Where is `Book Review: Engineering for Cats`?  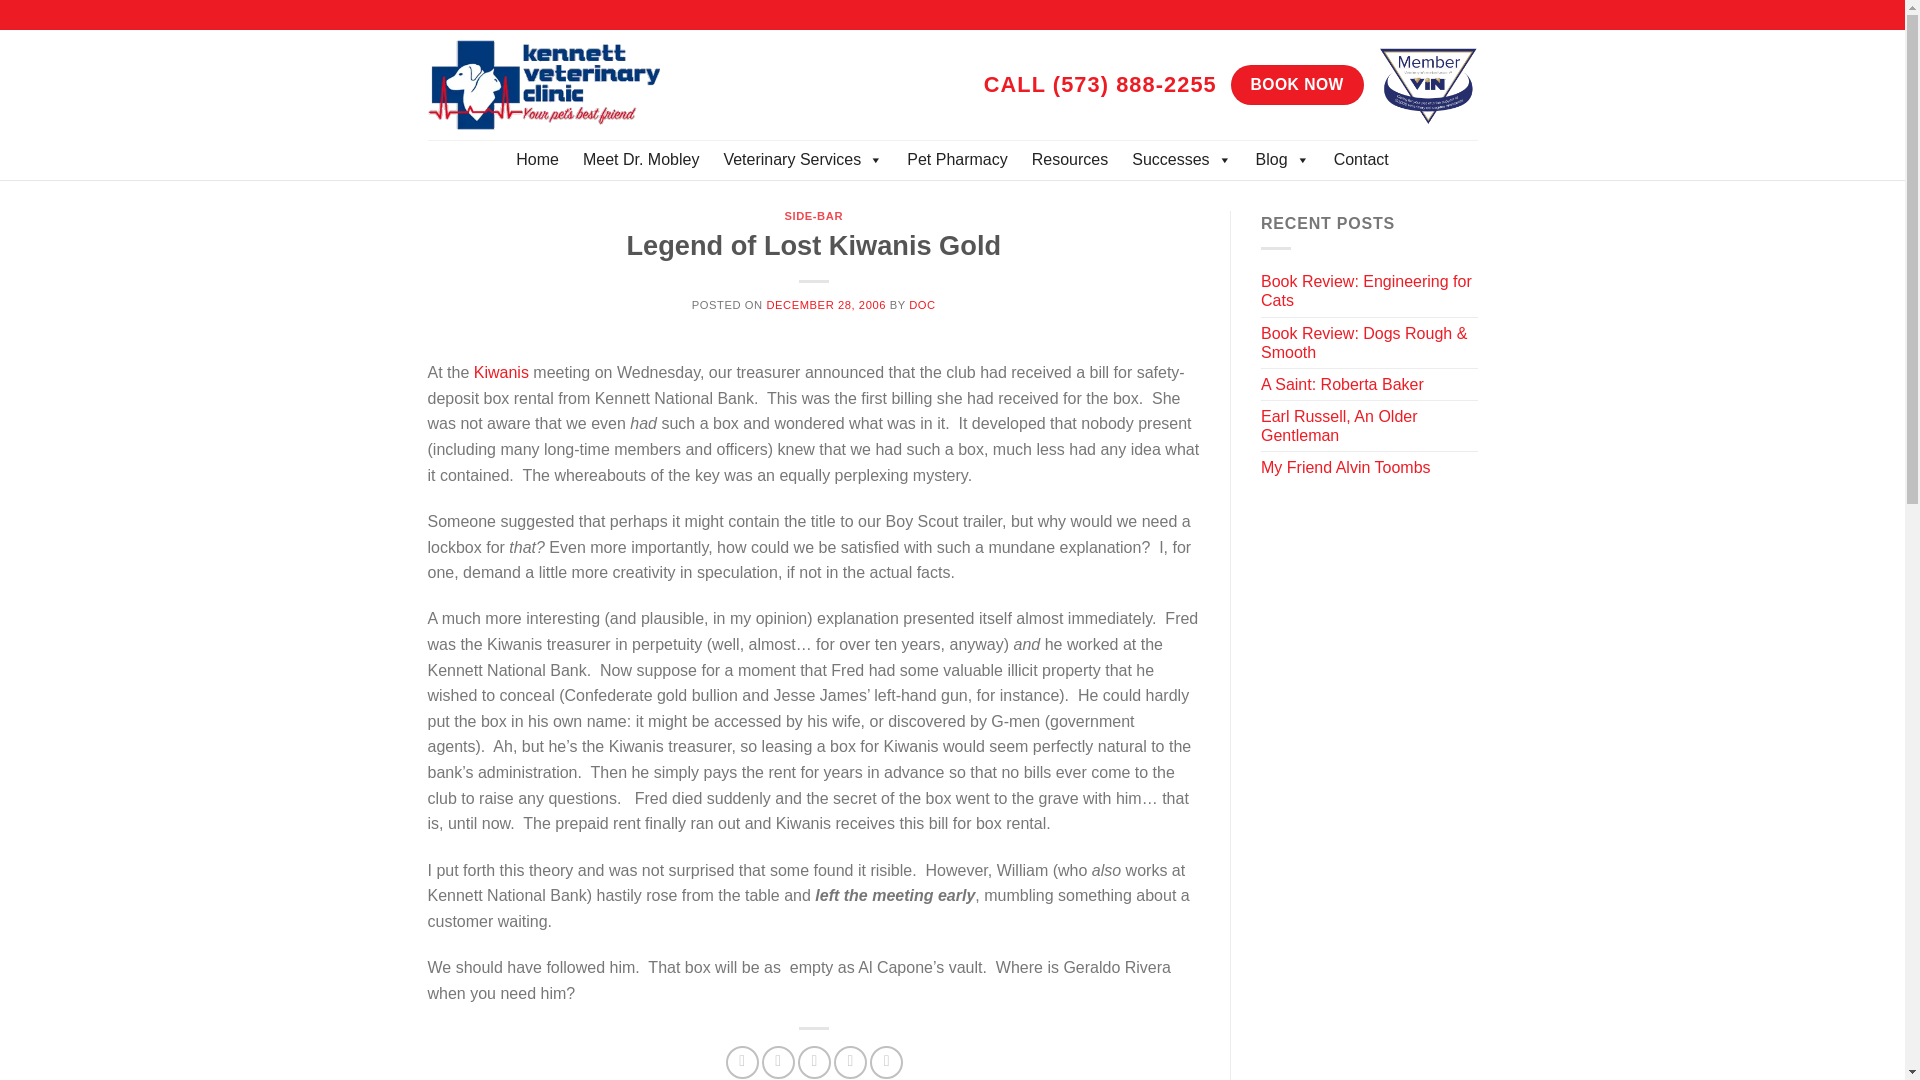
Book Review: Engineering for Cats is located at coordinates (1370, 290).